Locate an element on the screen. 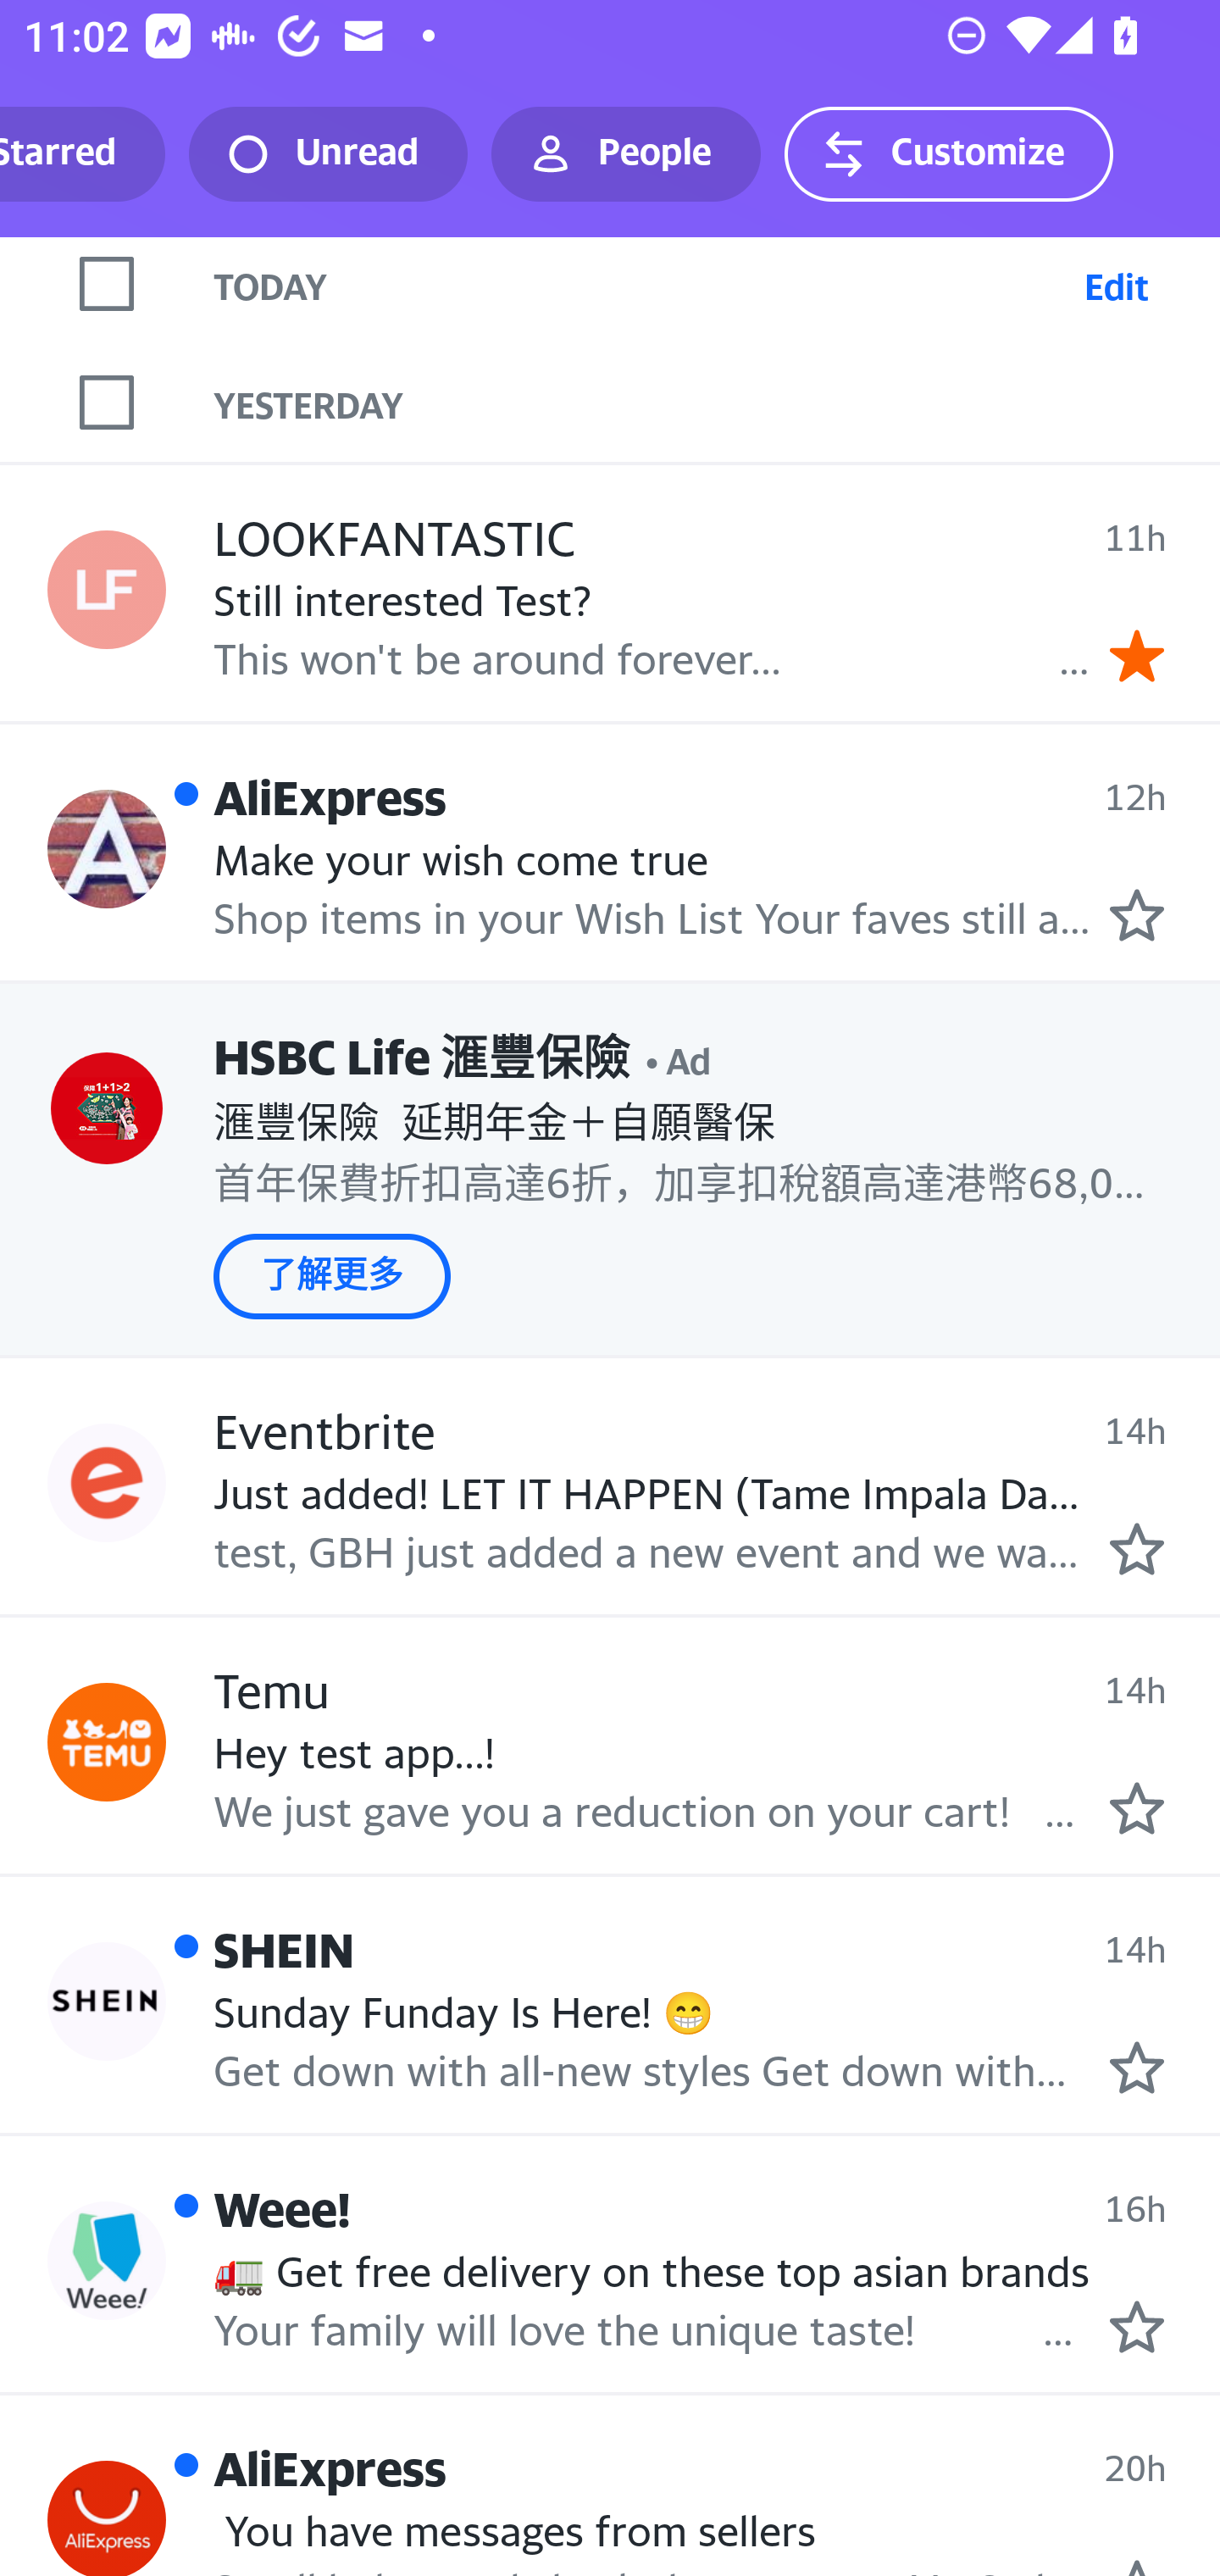 This screenshot has height=2576, width=1220. Mark as starred. is located at coordinates (1137, 1807).